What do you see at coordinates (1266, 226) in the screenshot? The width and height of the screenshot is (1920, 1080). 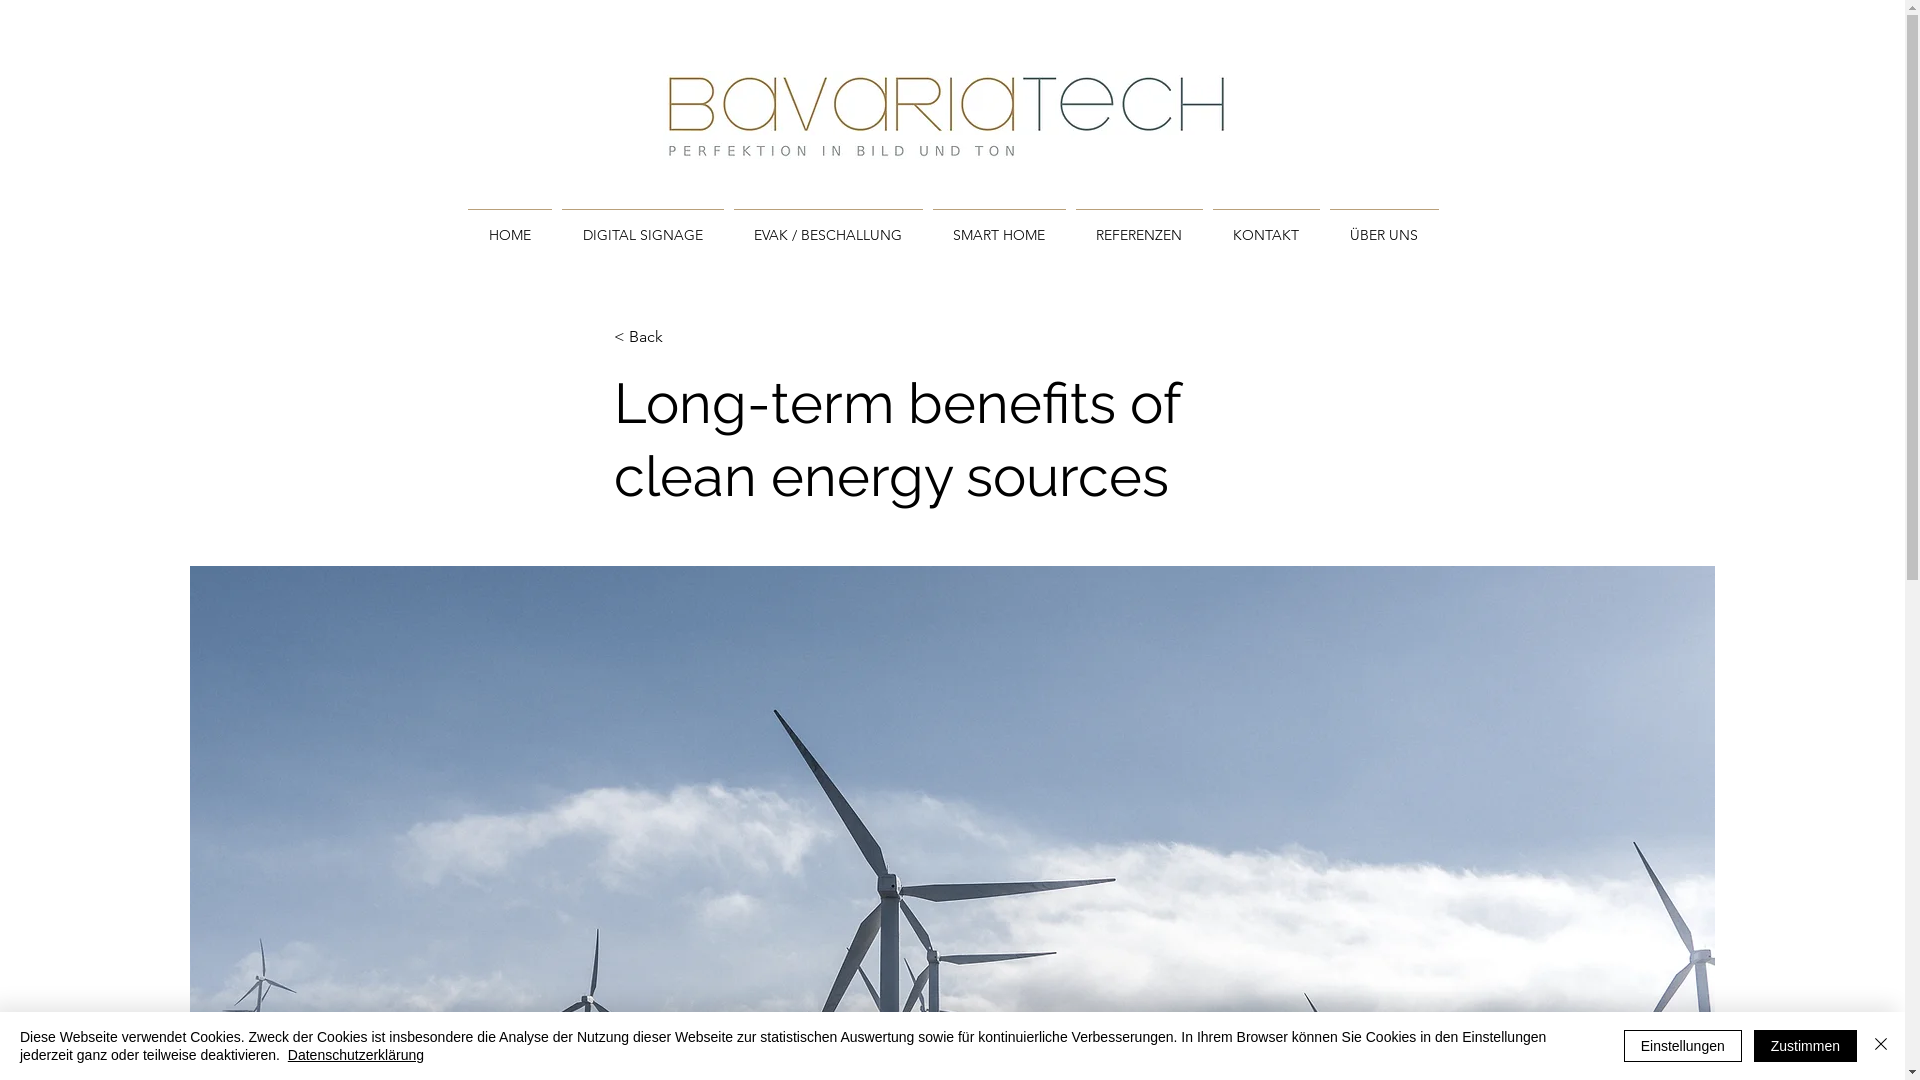 I see `KONTAKT` at bounding box center [1266, 226].